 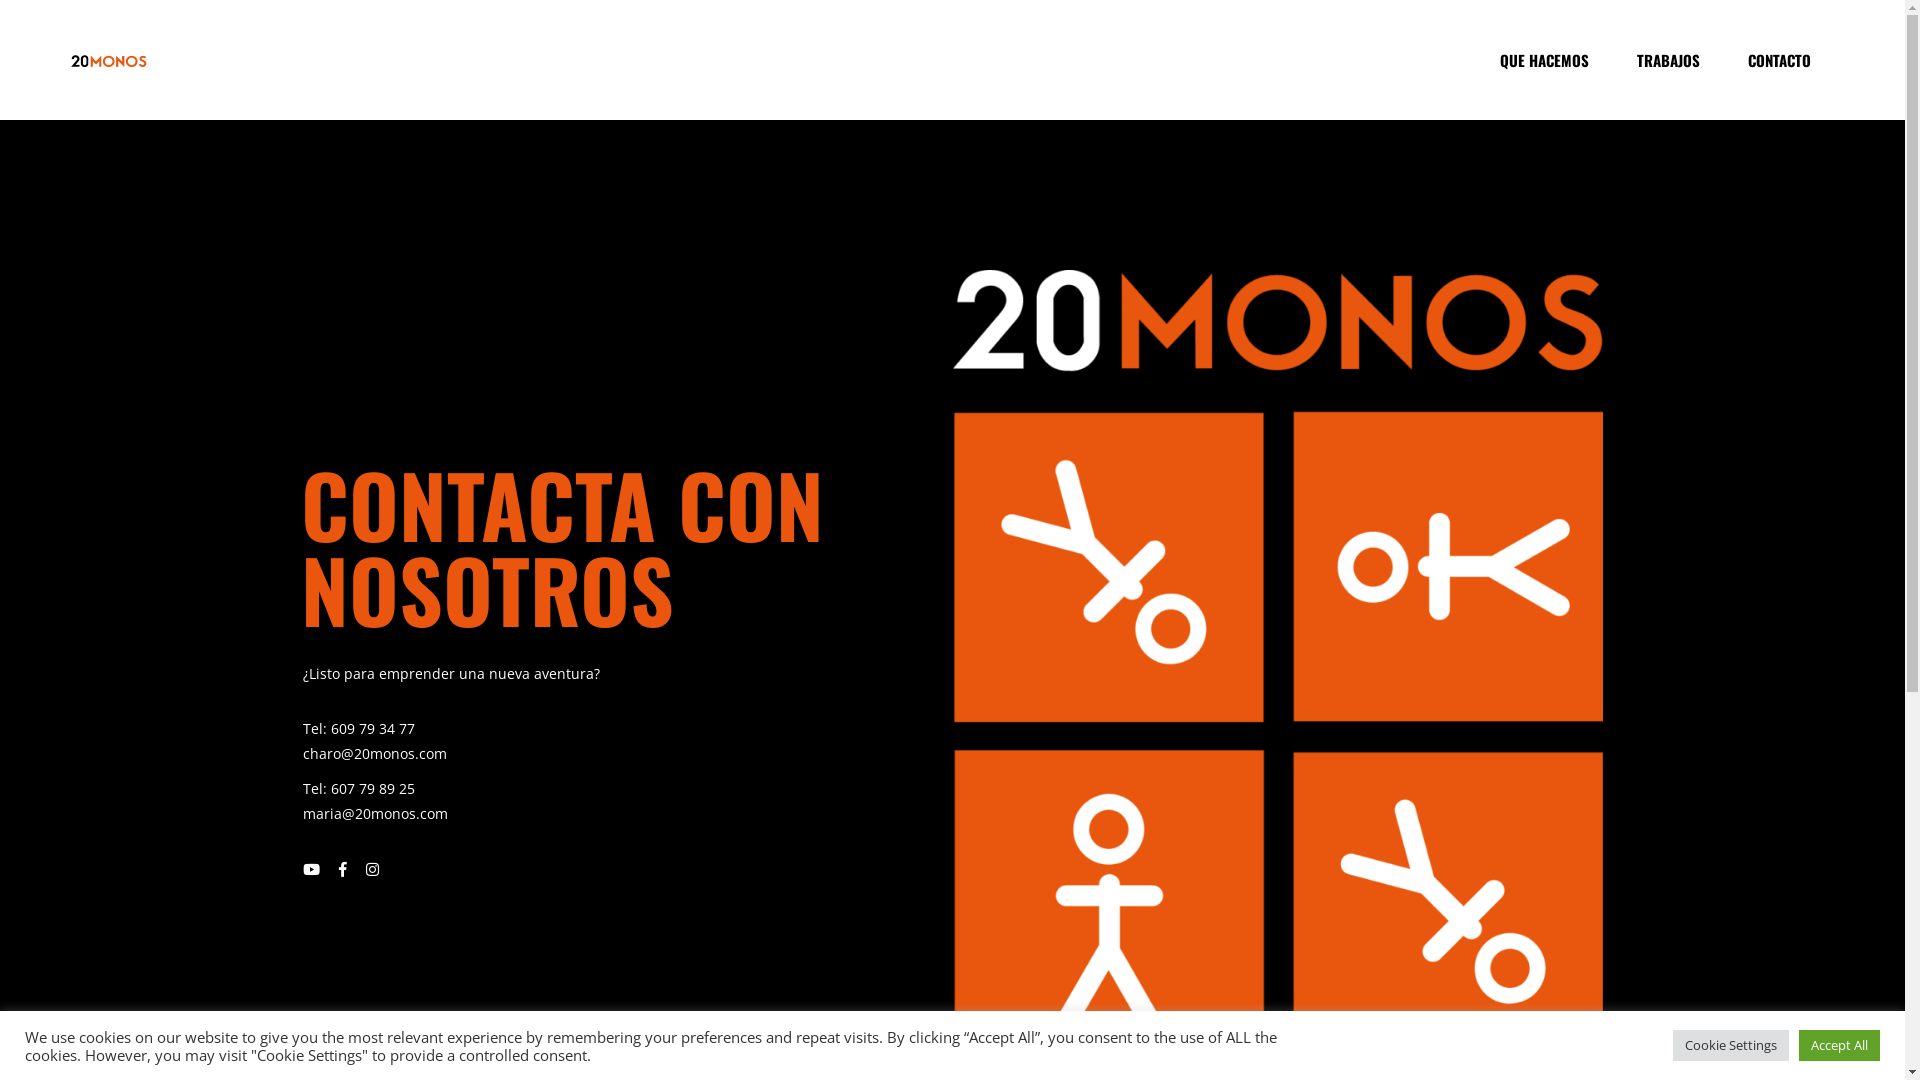 I want to click on charo@20monos.com, so click(x=374, y=754).